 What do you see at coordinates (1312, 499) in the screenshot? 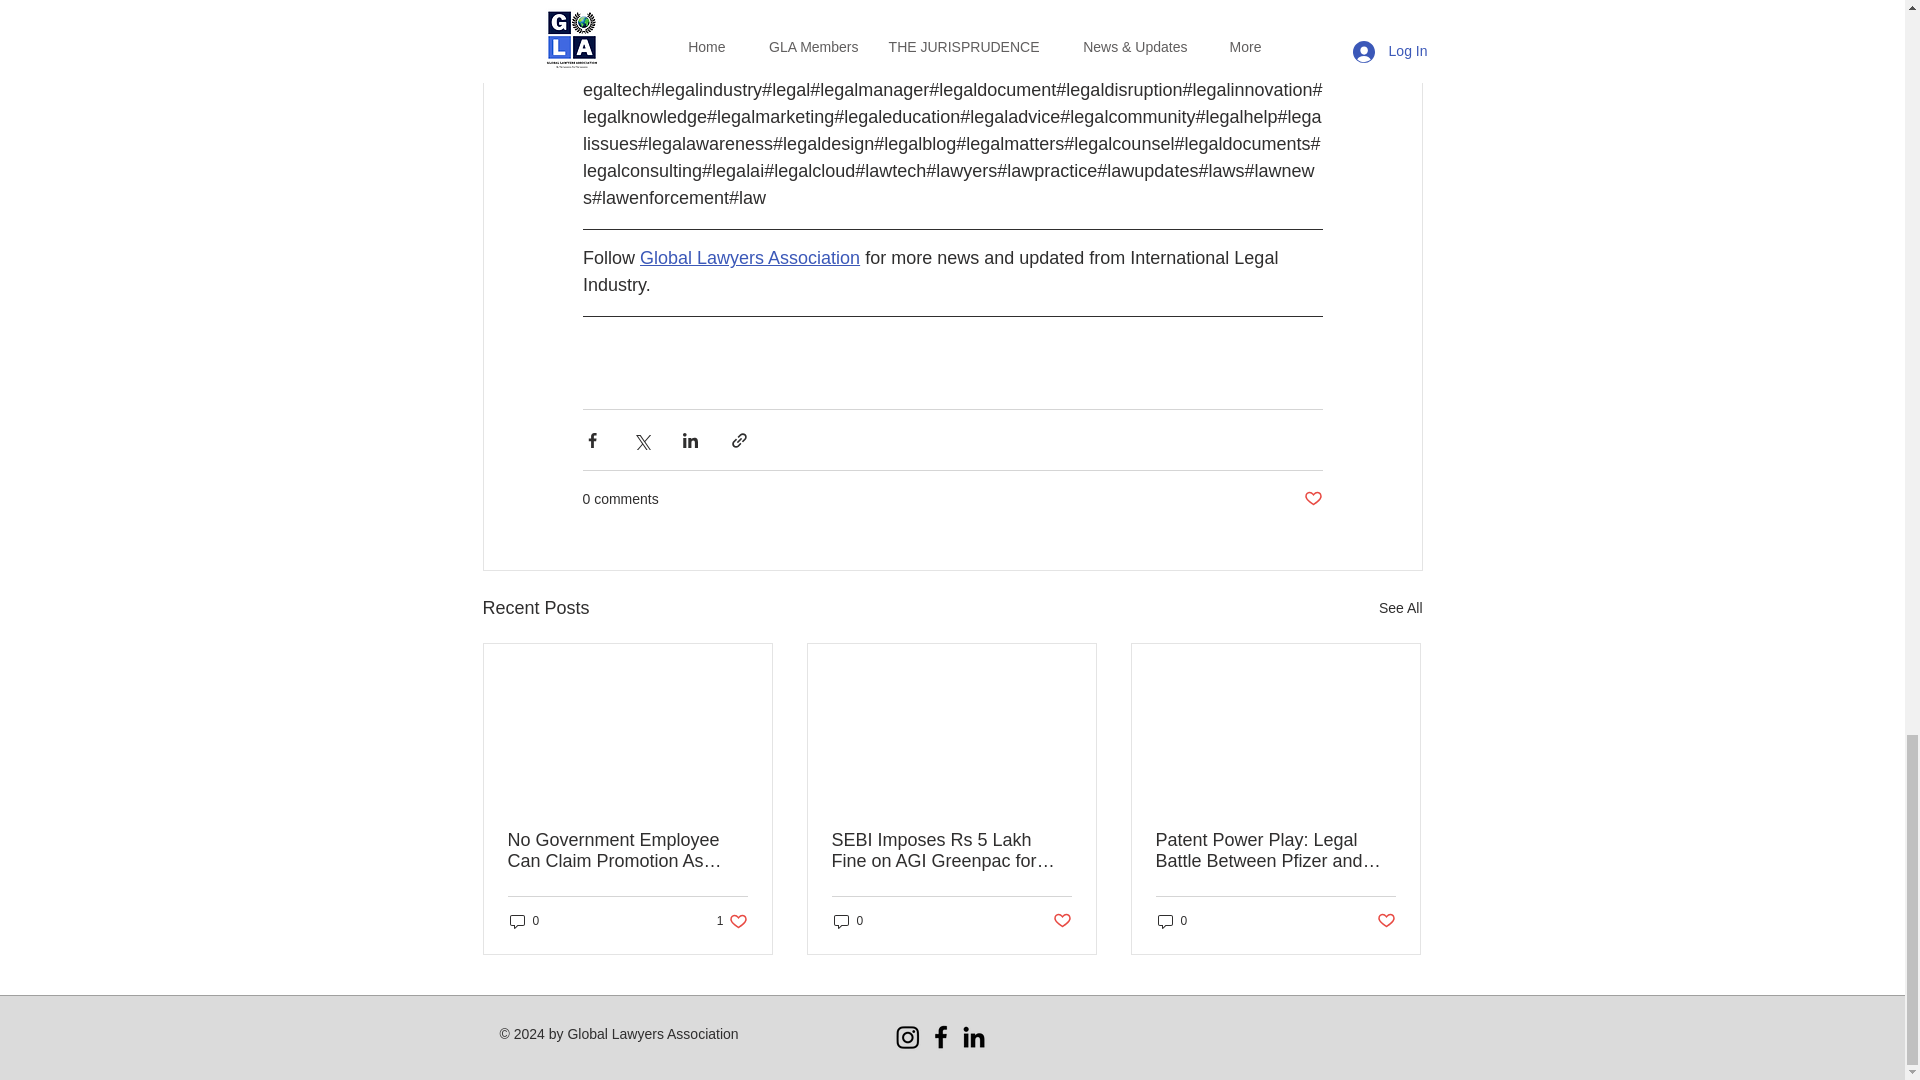
I see `Post not marked as liked` at bounding box center [1312, 499].